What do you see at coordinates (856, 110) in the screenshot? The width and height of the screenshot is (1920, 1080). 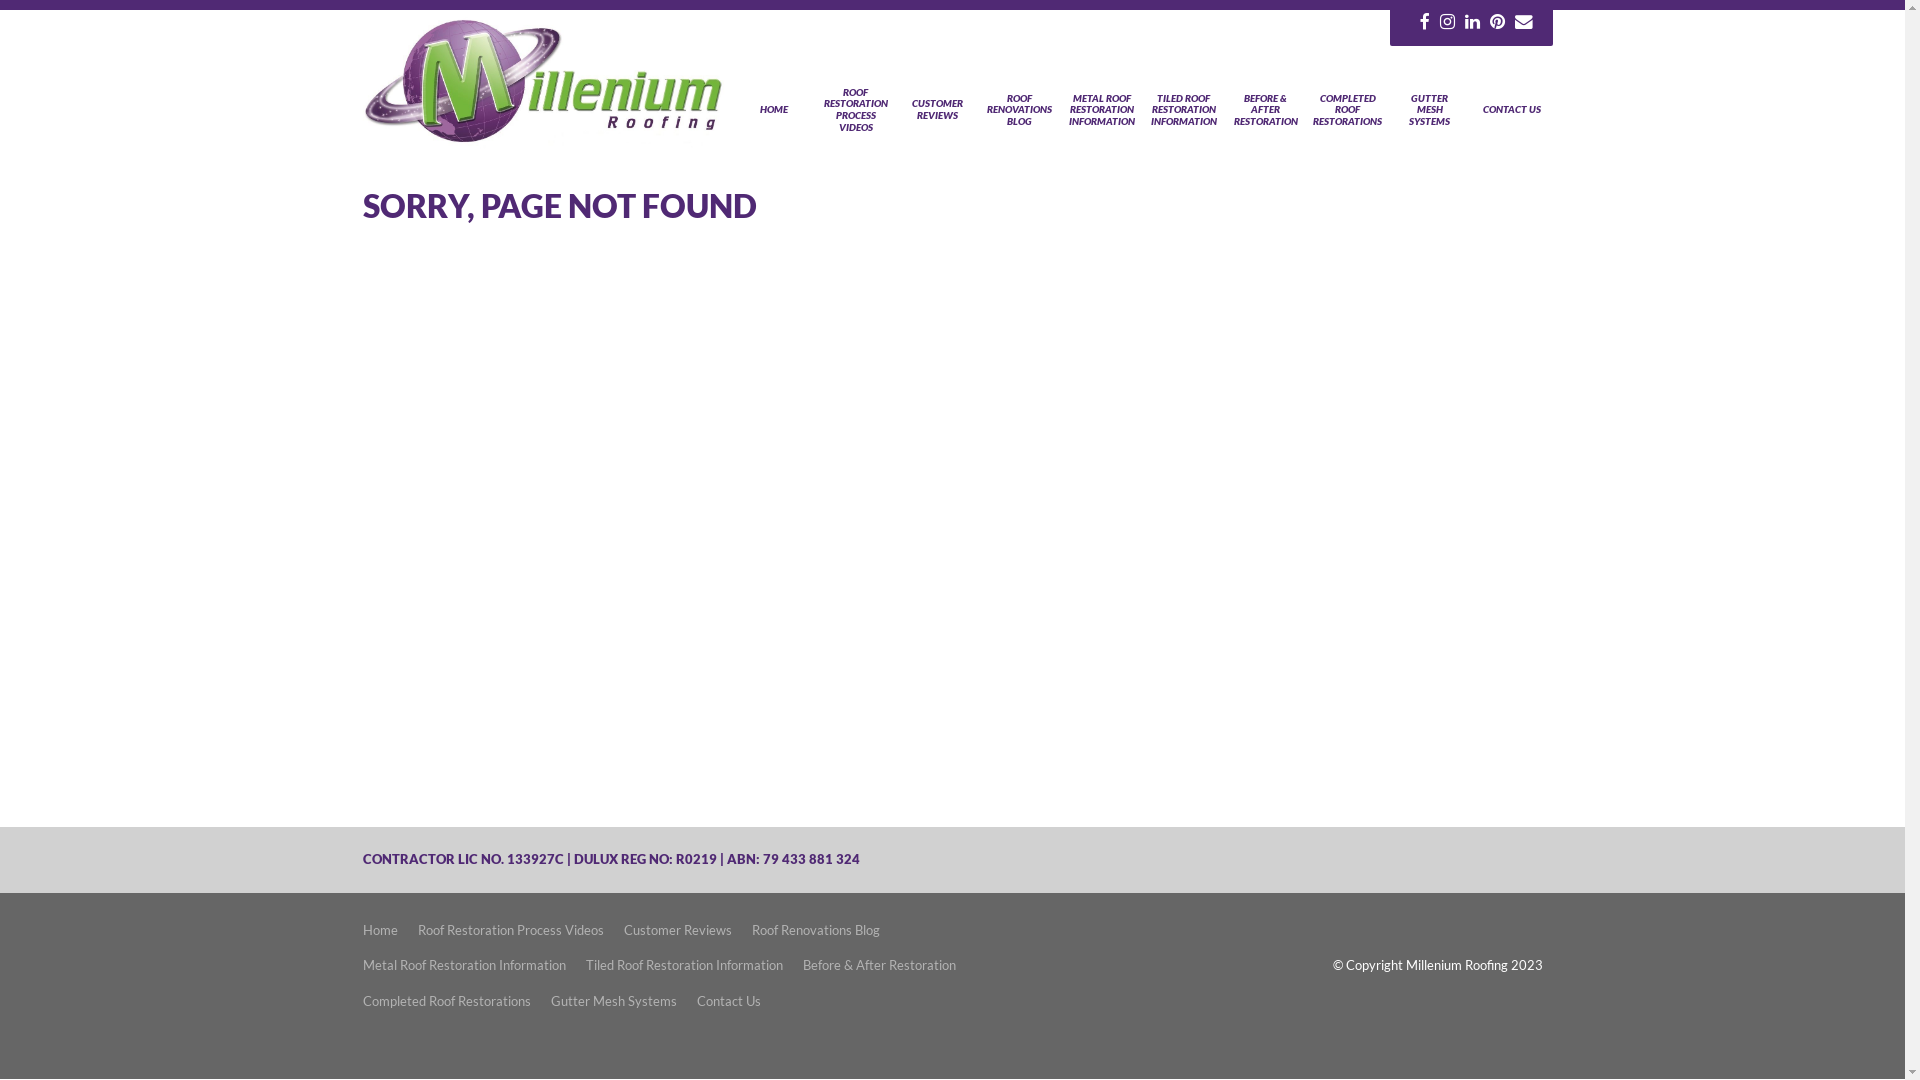 I see `ROOF RESTORATION PROCESS VIDEOS` at bounding box center [856, 110].